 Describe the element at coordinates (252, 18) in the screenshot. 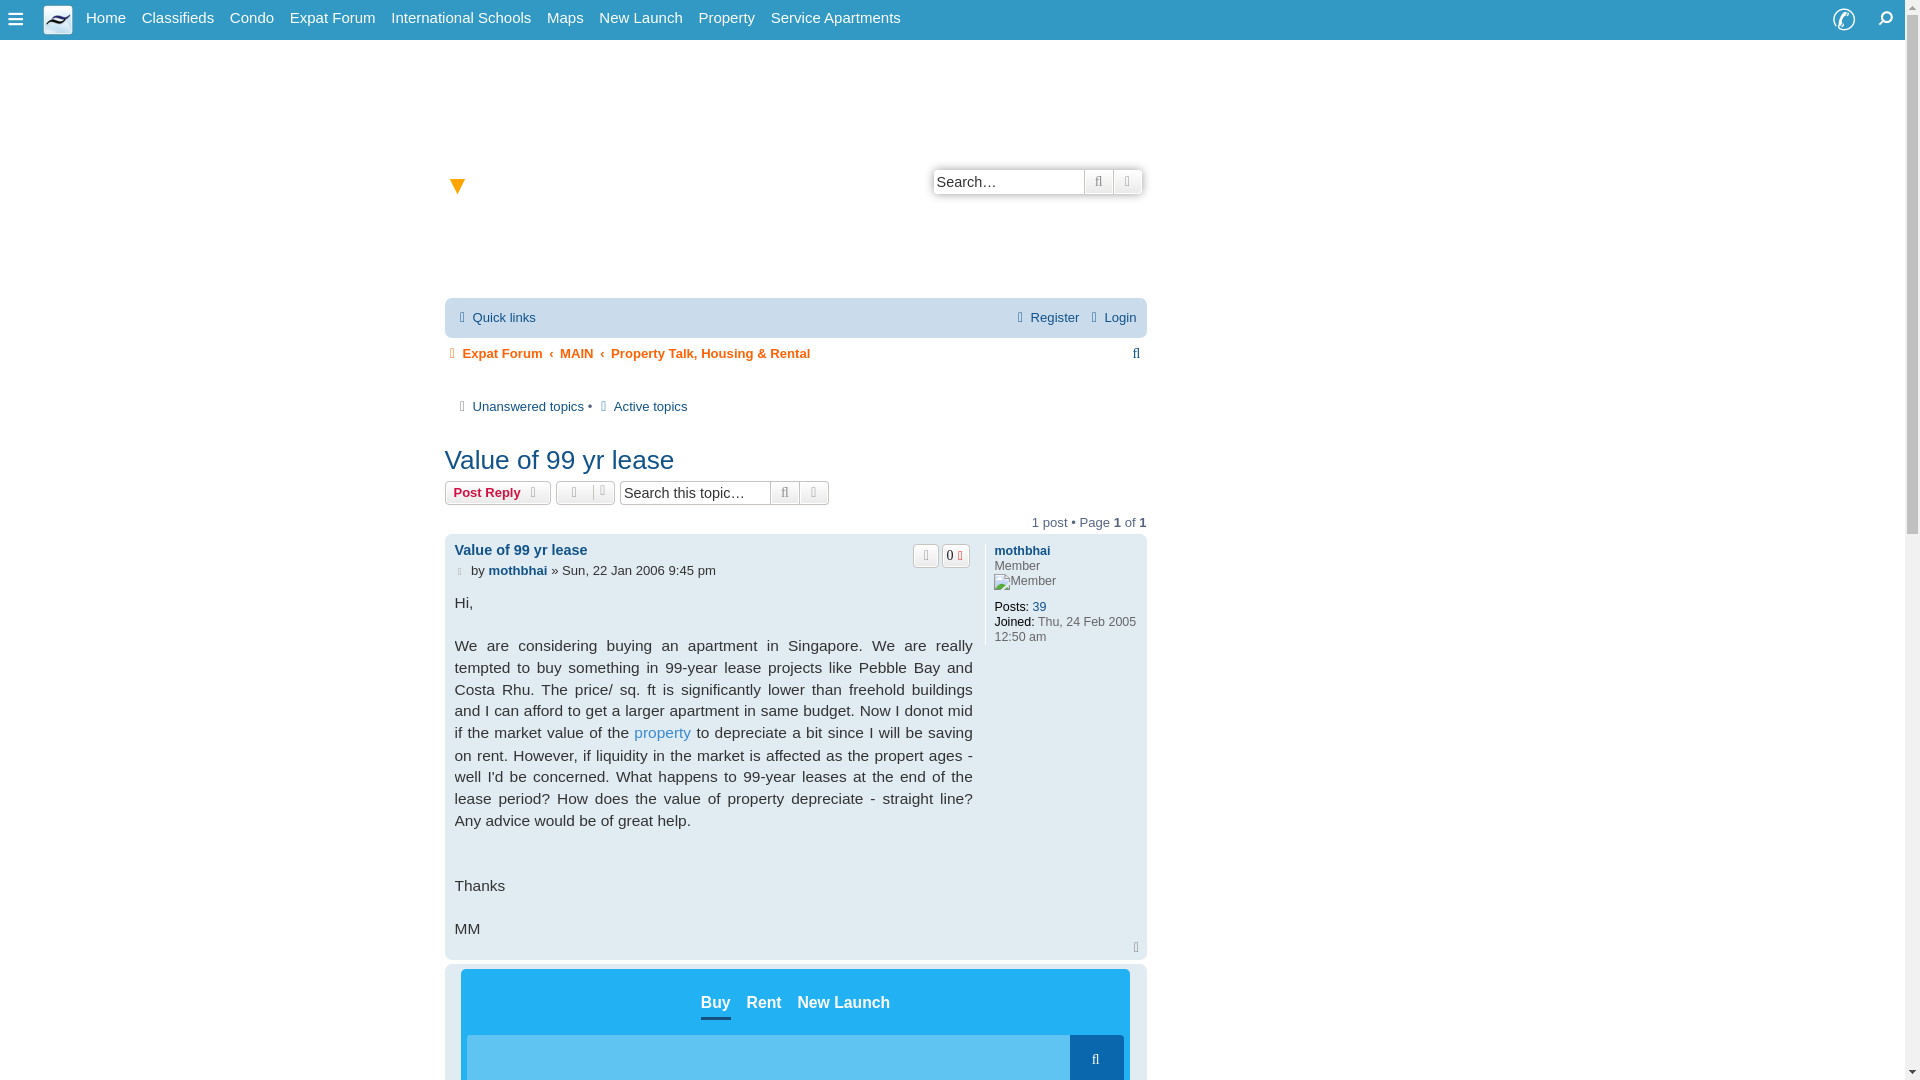

I see `Condo` at that location.